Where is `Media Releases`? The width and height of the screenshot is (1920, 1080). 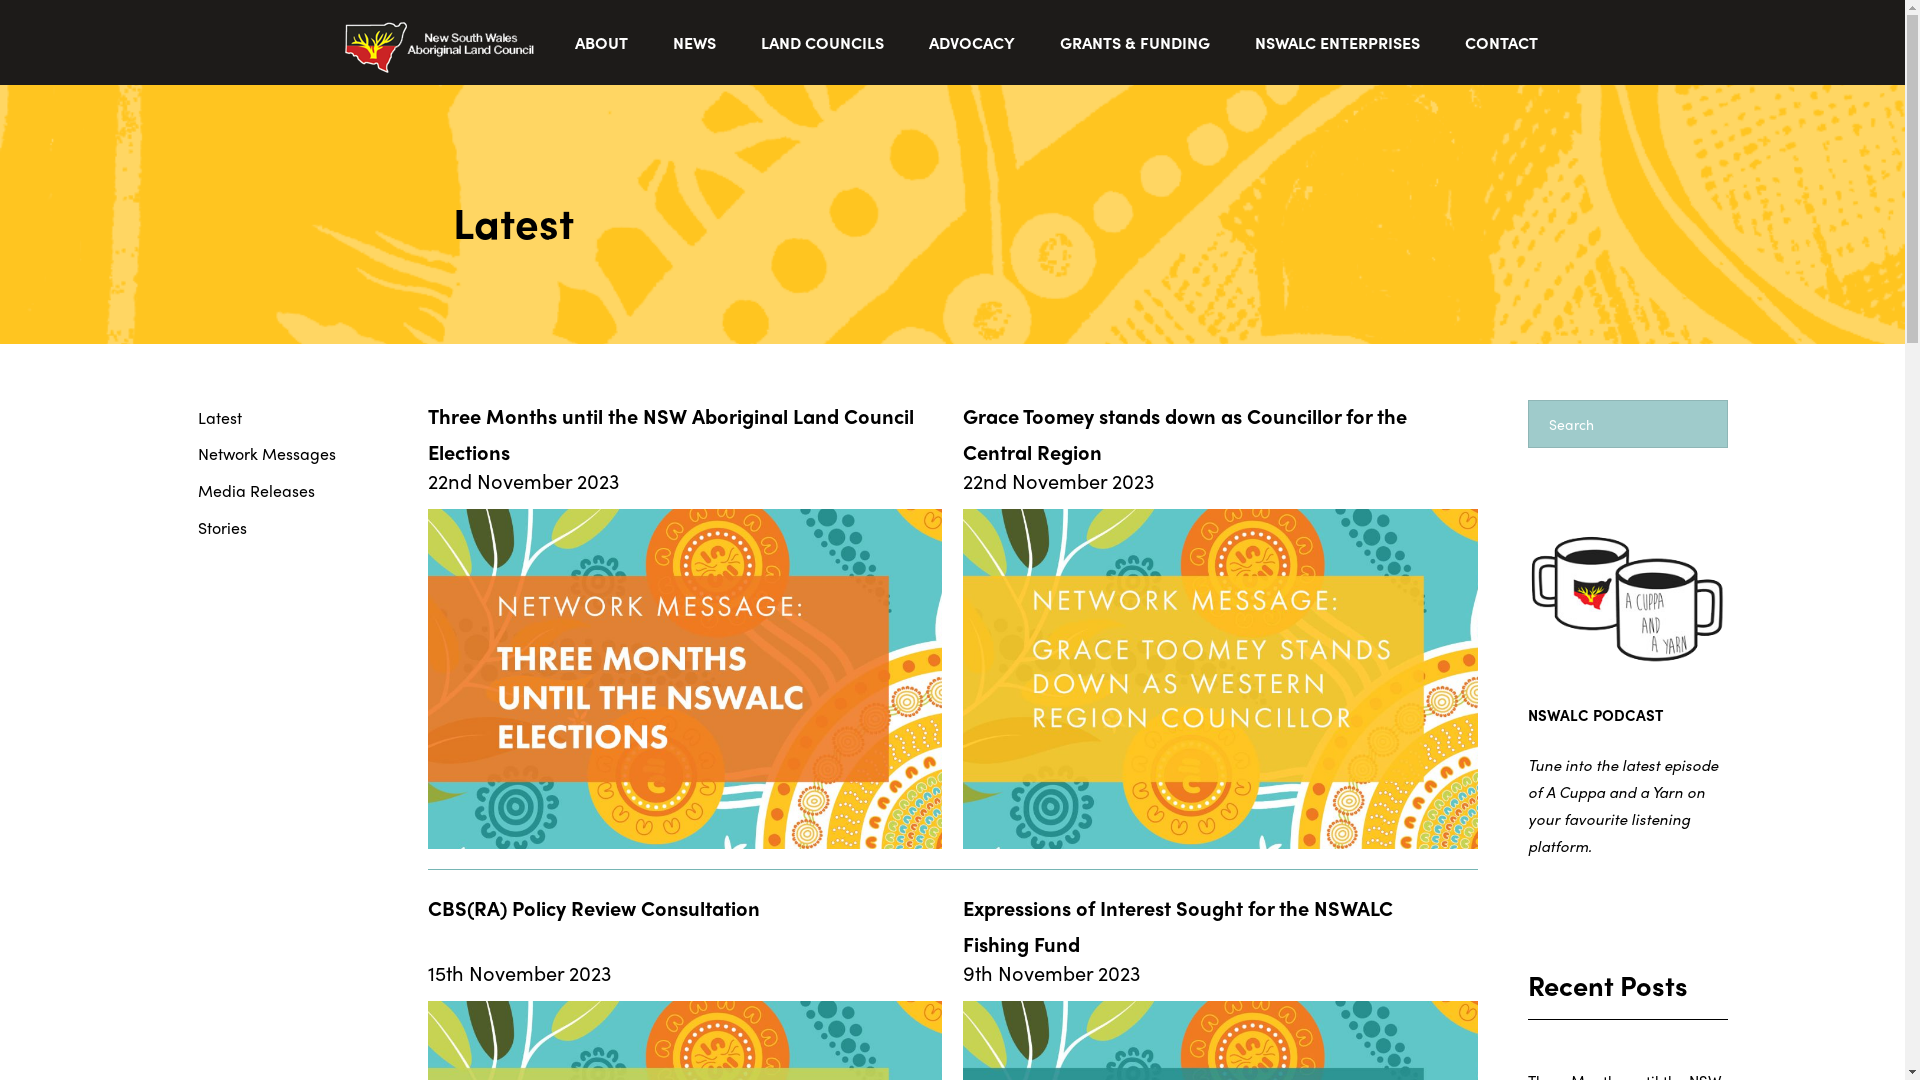
Media Releases is located at coordinates (278, 492).